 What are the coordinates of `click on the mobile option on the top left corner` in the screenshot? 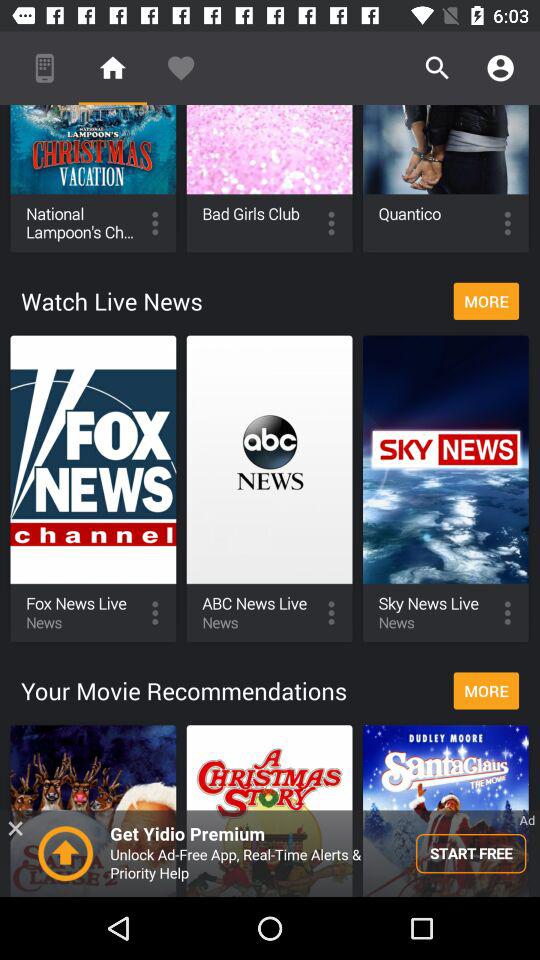 It's located at (44, 68).